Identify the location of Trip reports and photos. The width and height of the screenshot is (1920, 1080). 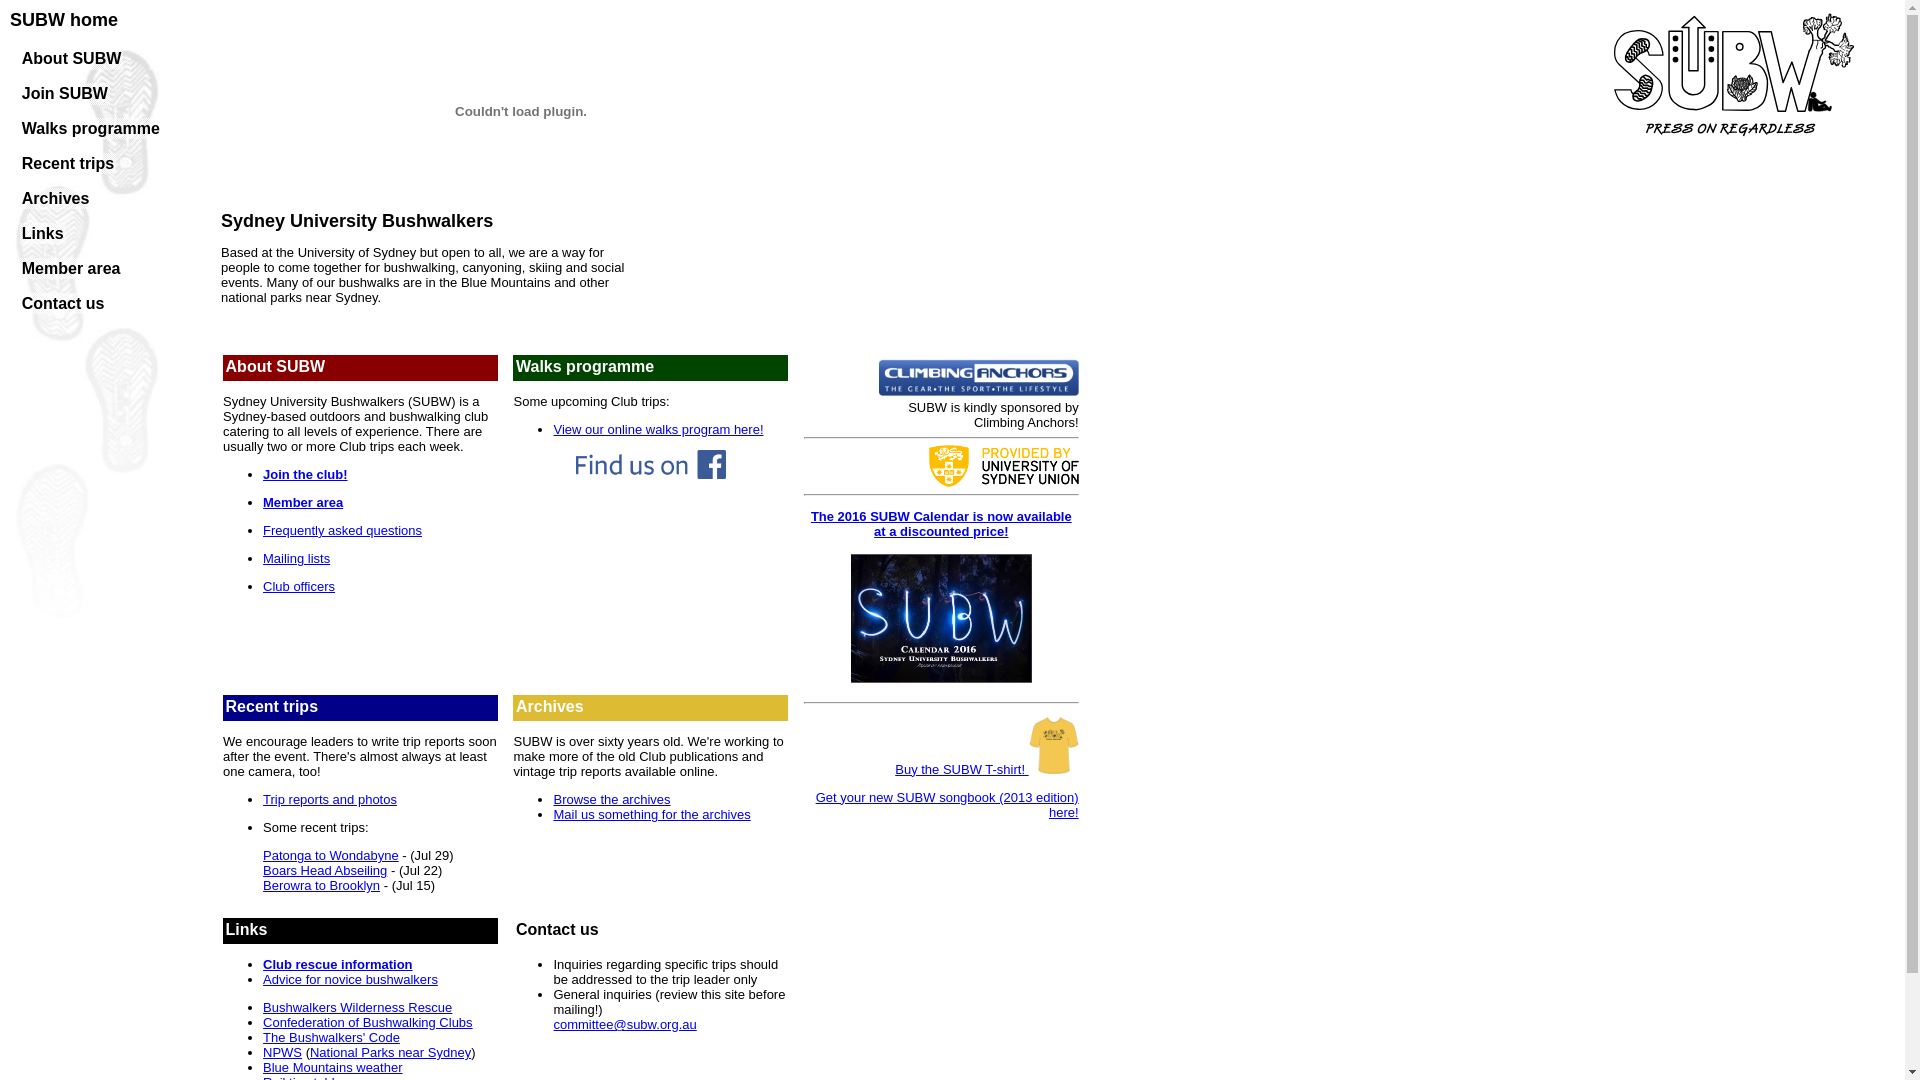
(330, 800).